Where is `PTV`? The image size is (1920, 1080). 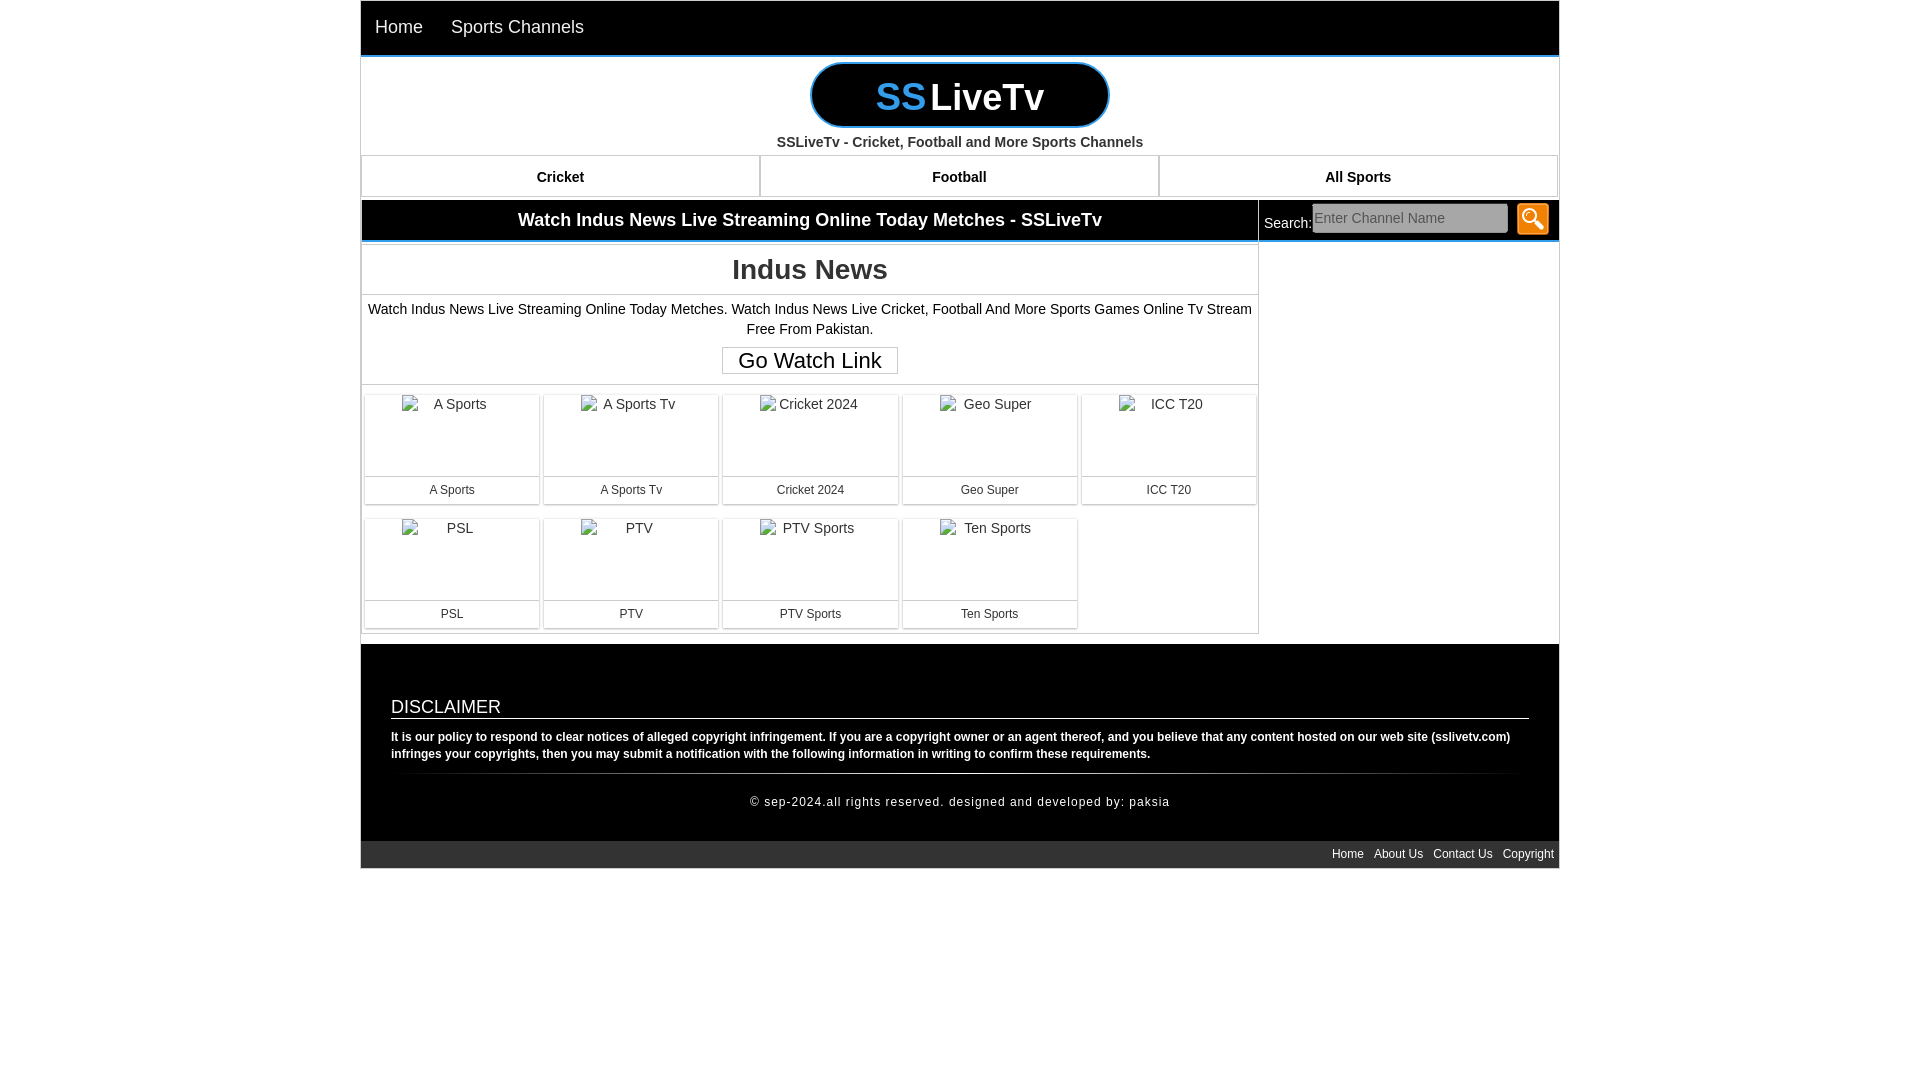
PTV is located at coordinates (630, 604).